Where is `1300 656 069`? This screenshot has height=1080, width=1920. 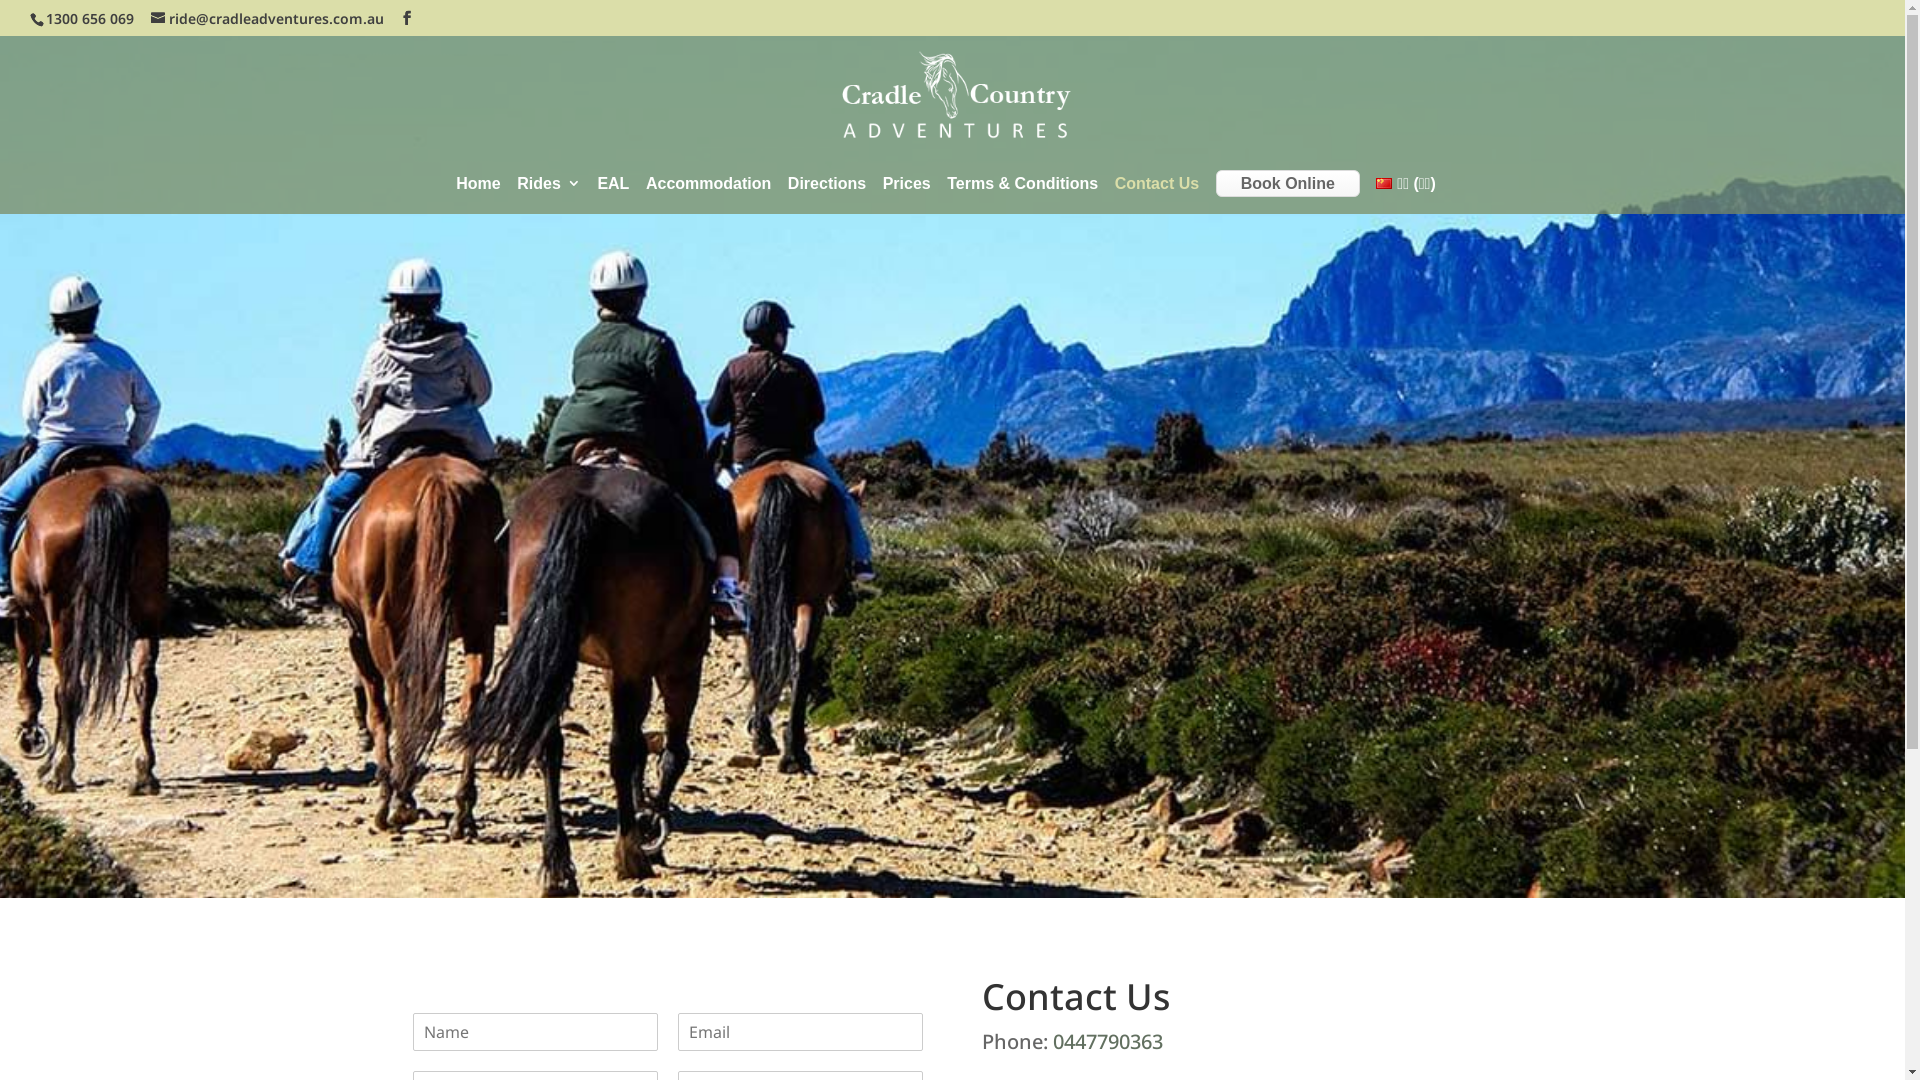
1300 656 069 is located at coordinates (90, 18).